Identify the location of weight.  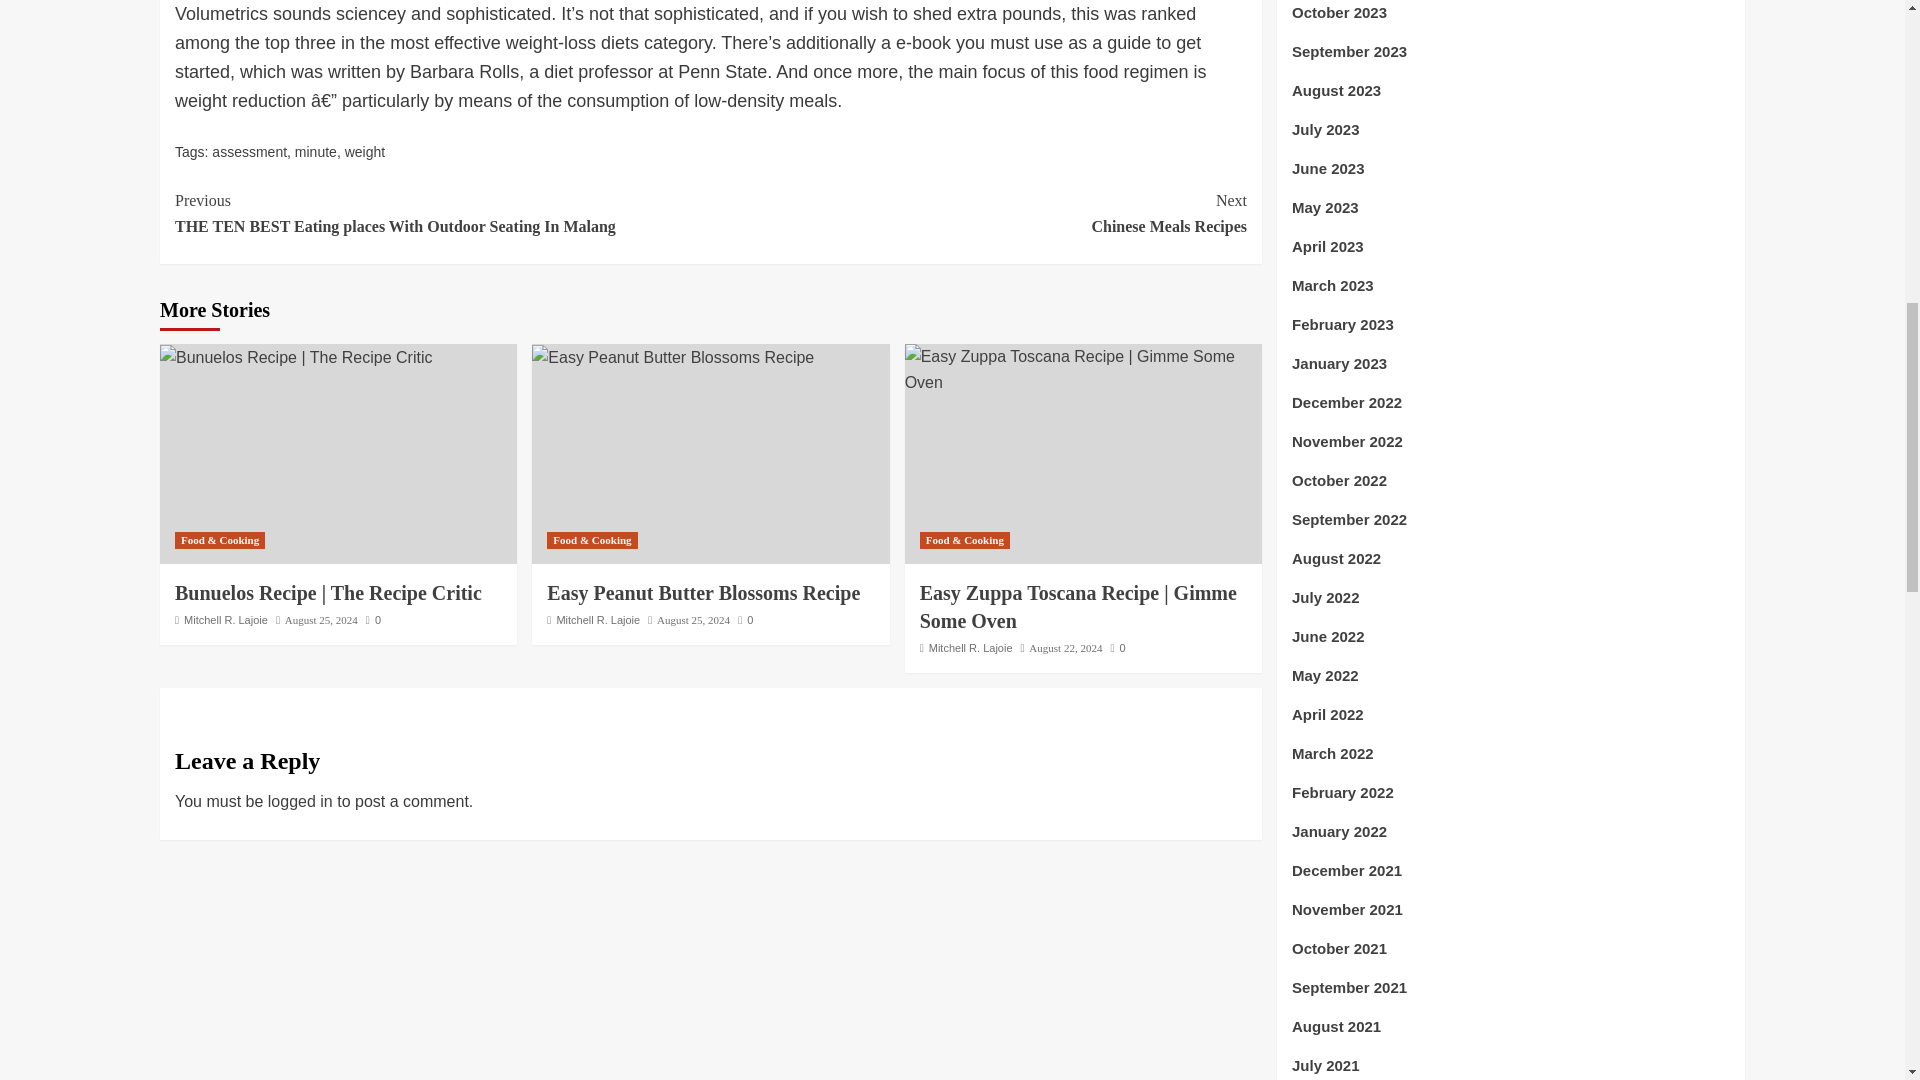
(365, 151).